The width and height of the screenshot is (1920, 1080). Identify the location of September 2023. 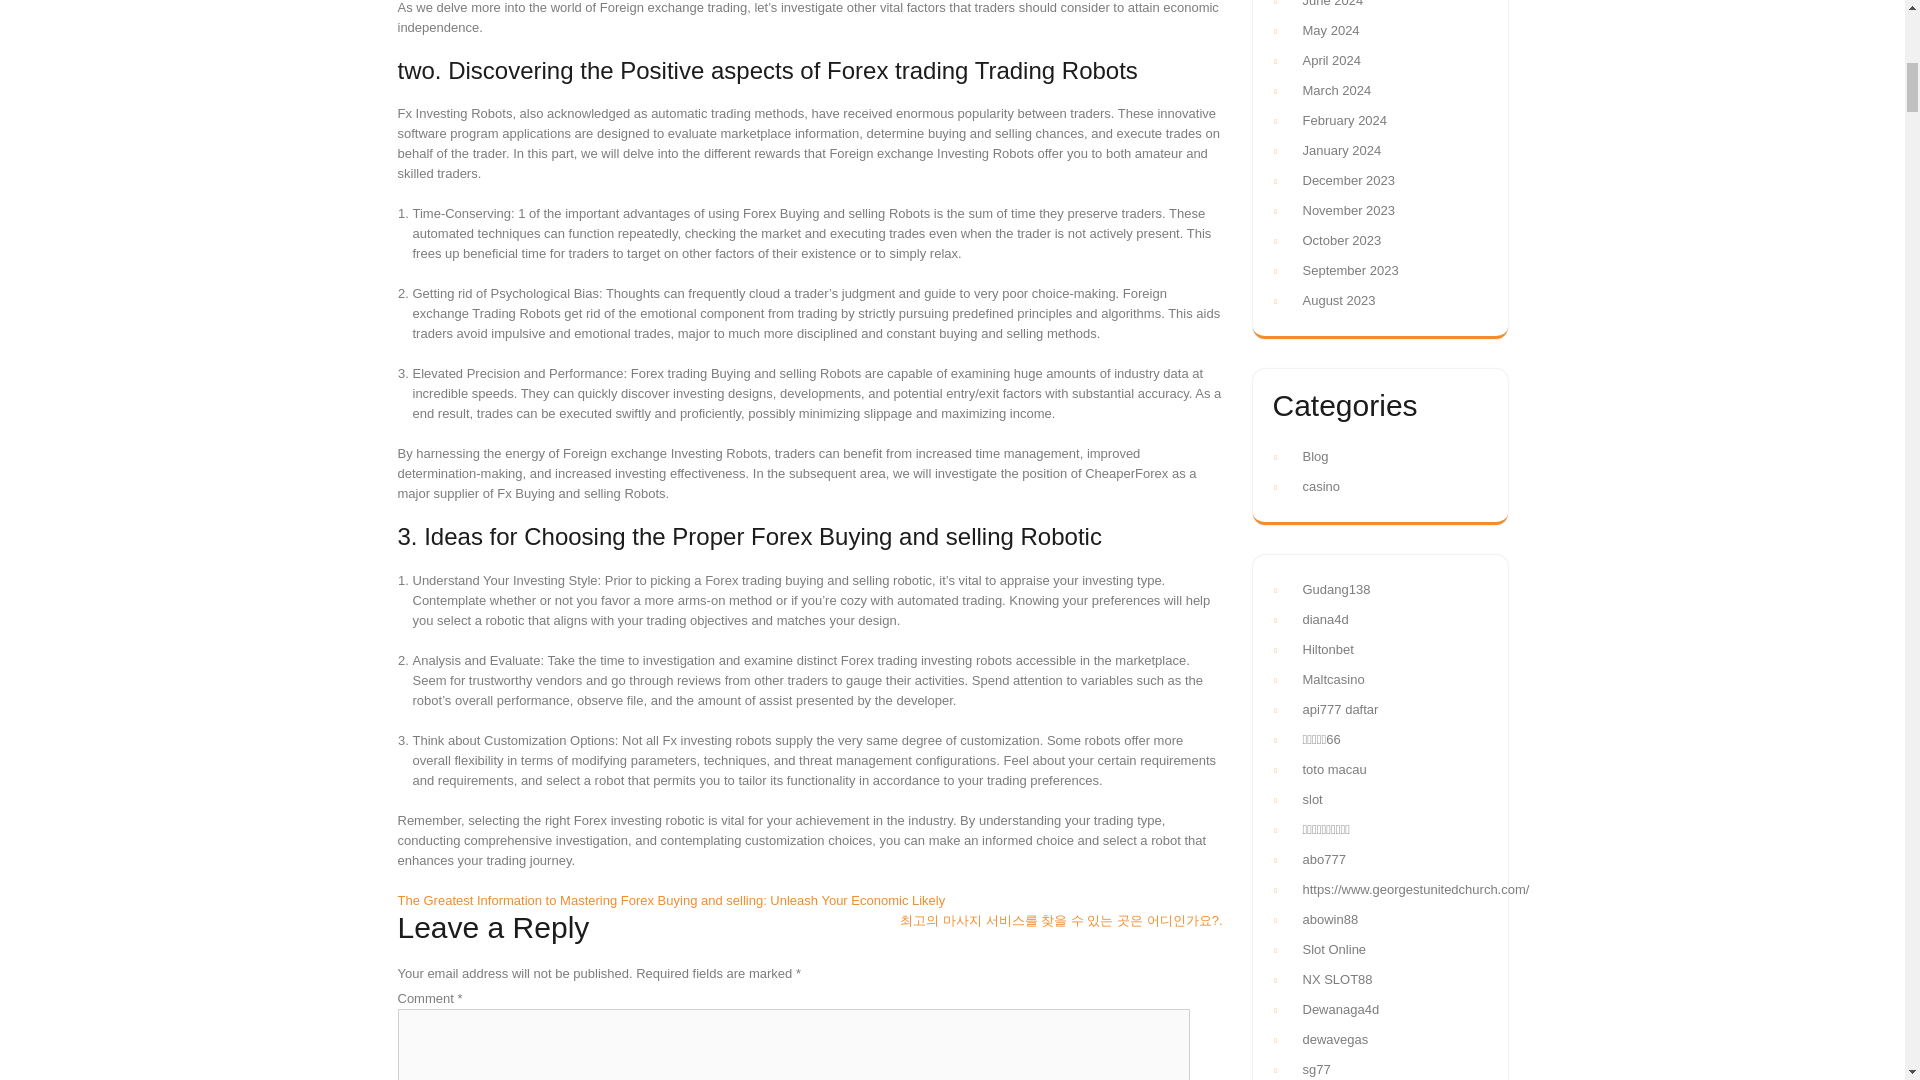
(1349, 270).